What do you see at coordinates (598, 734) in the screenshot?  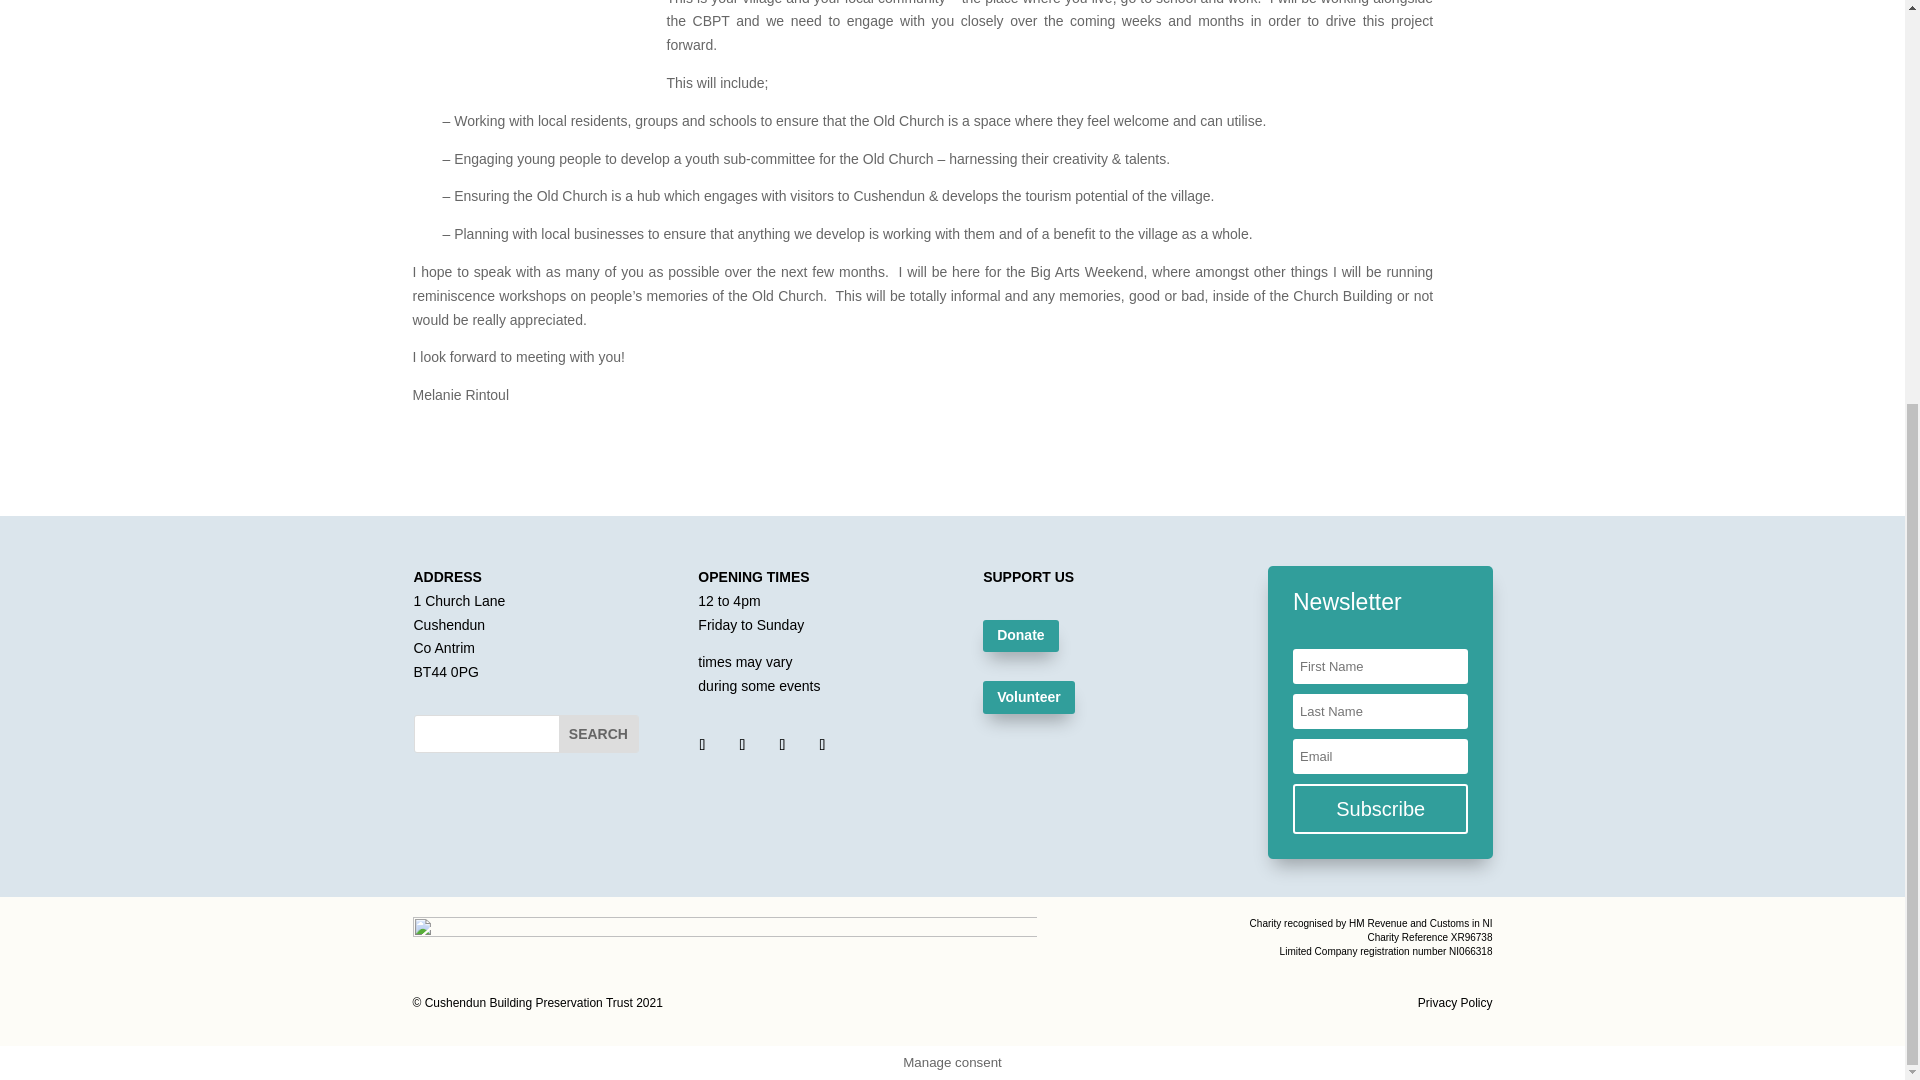 I see `Search` at bounding box center [598, 734].